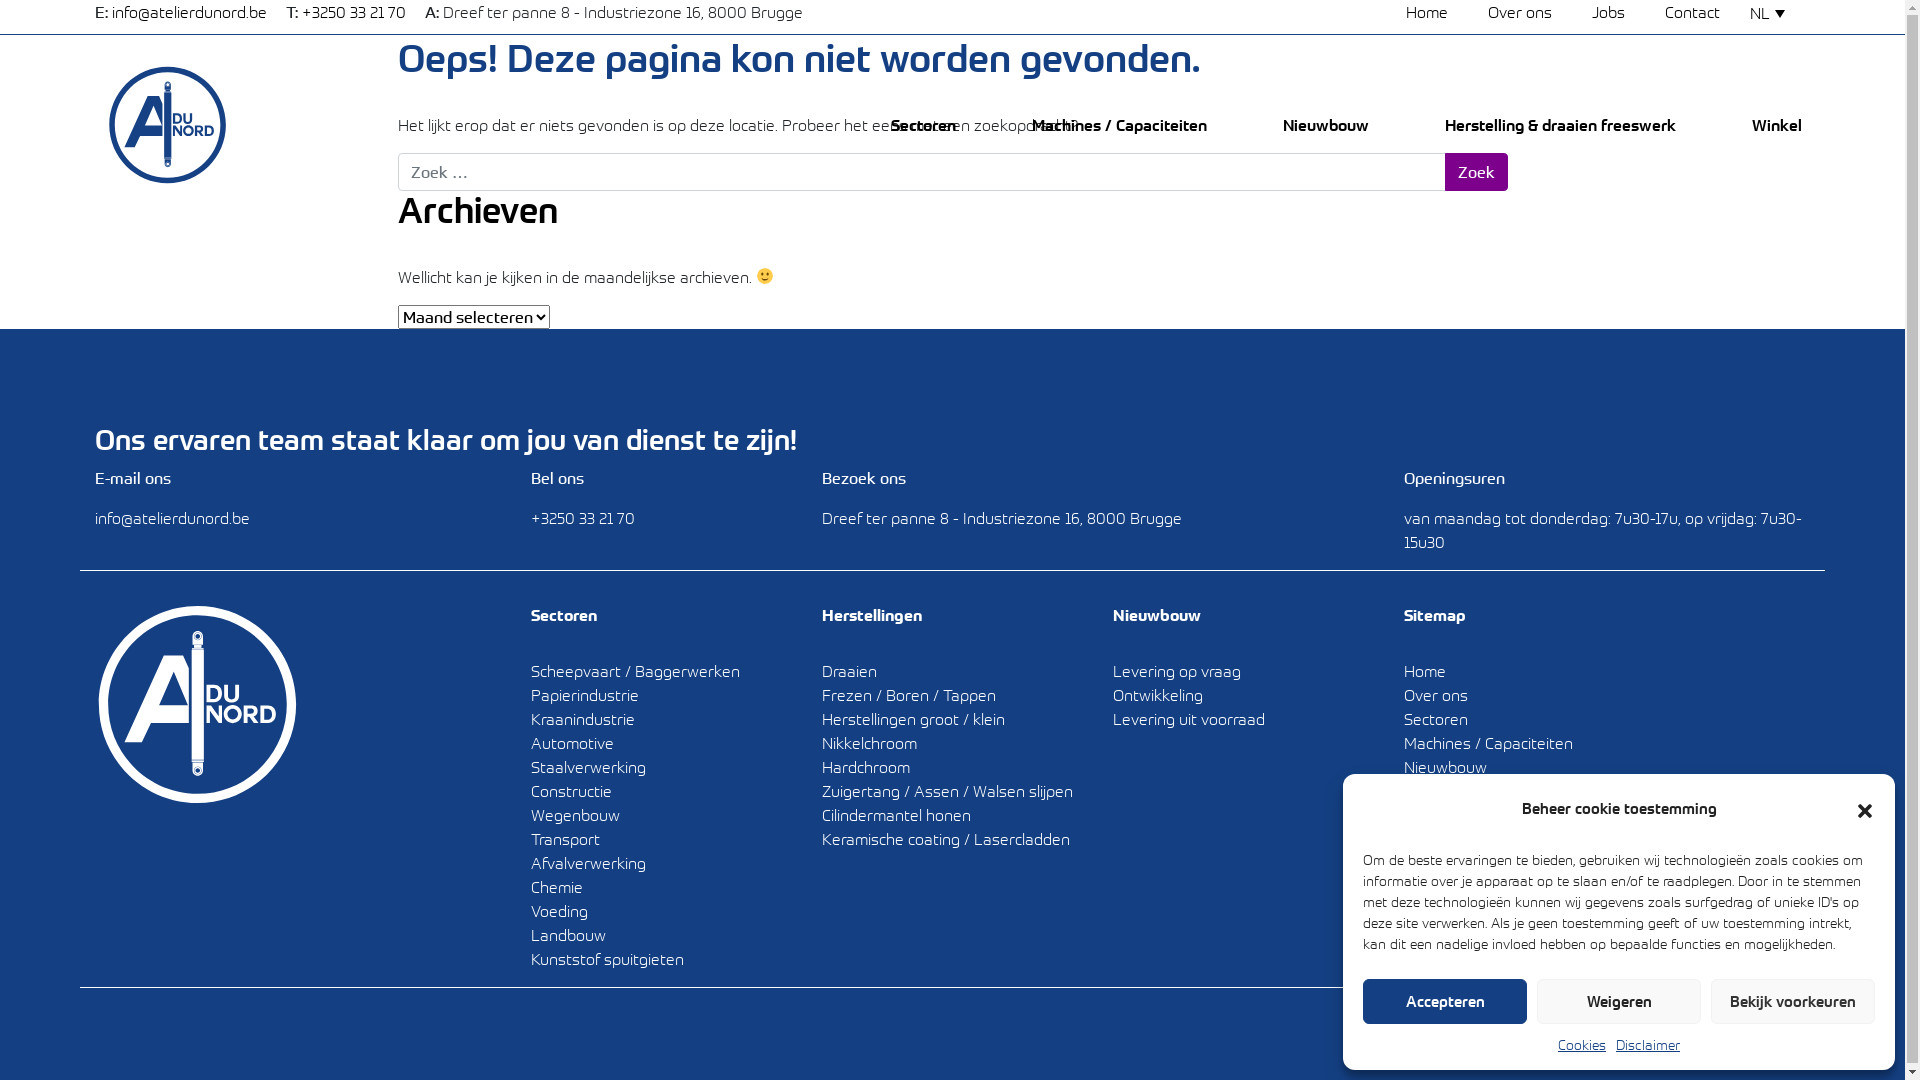 The width and height of the screenshot is (1920, 1080). What do you see at coordinates (1777, 125) in the screenshot?
I see `Winkel` at bounding box center [1777, 125].